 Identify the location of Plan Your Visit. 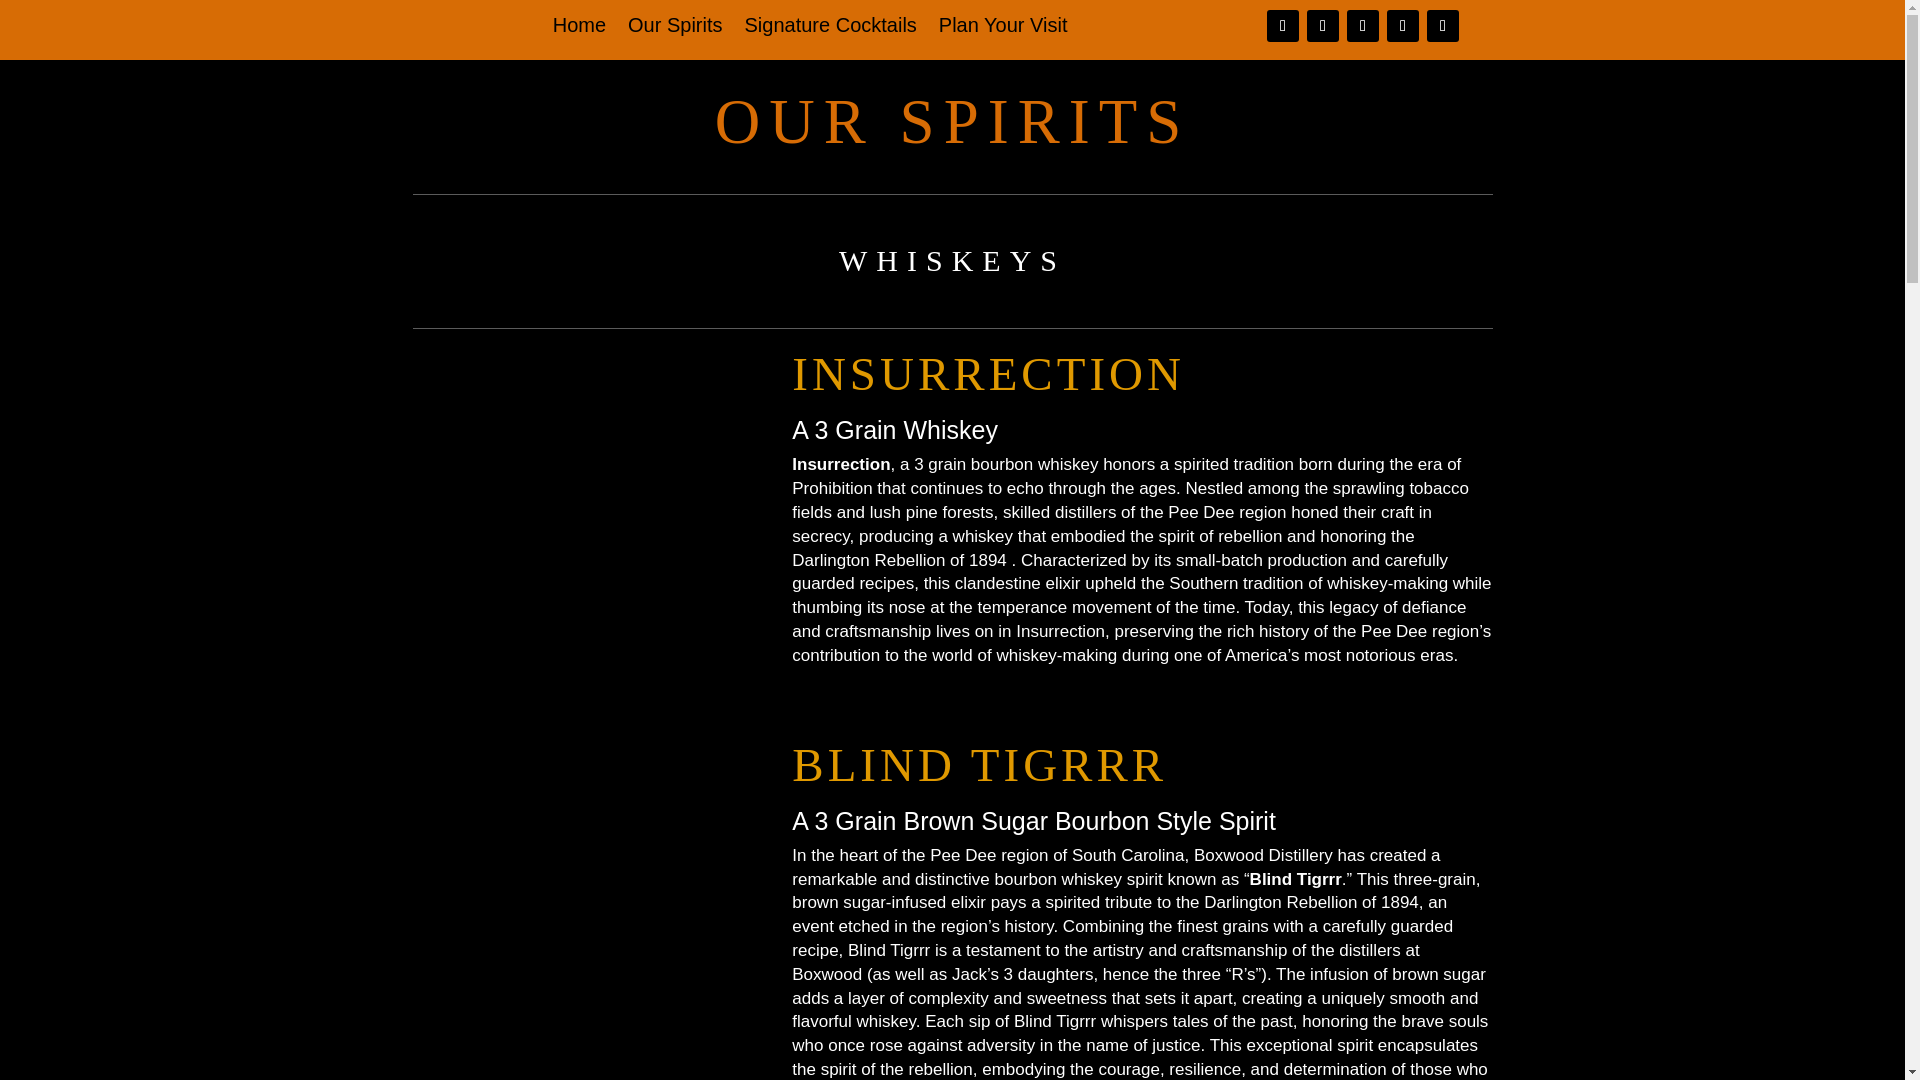
(1002, 28).